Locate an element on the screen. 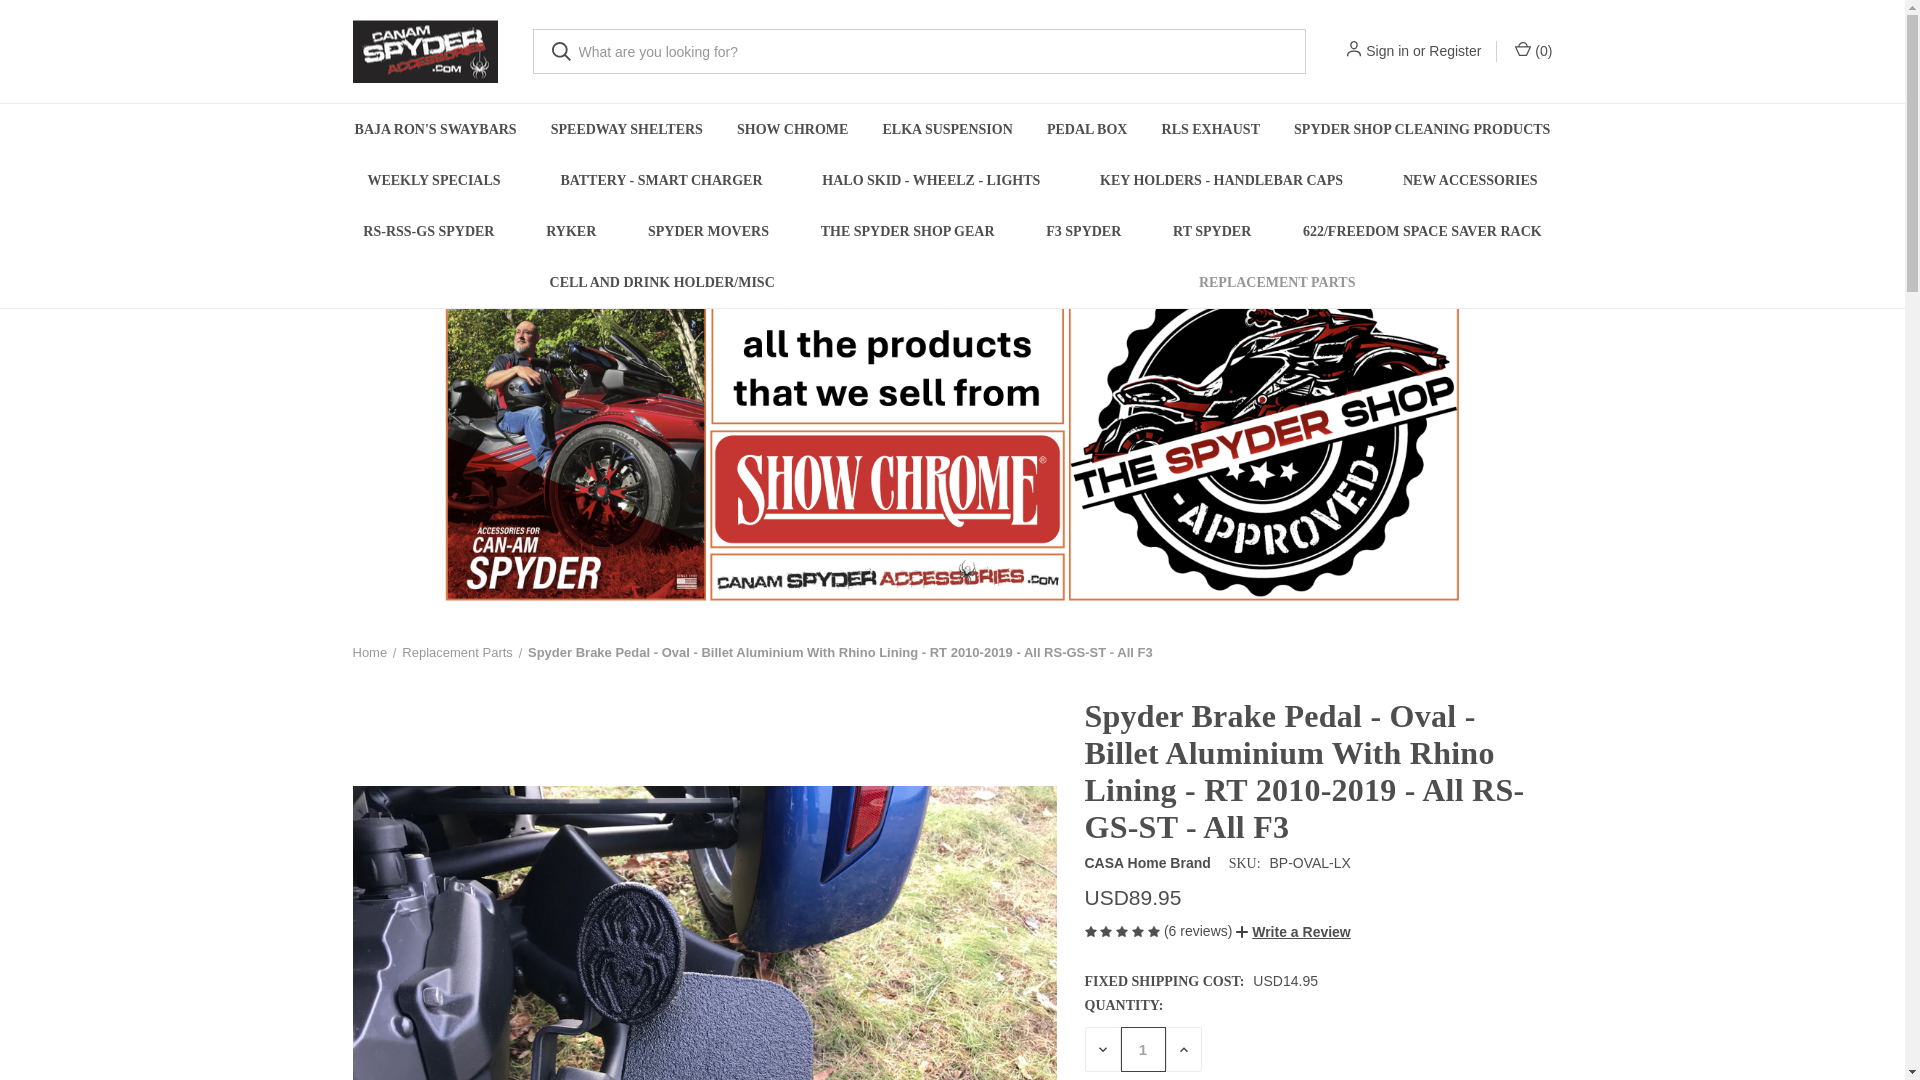 This screenshot has height=1080, width=1920. RLS EXHAUST is located at coordinates (1210, 129).